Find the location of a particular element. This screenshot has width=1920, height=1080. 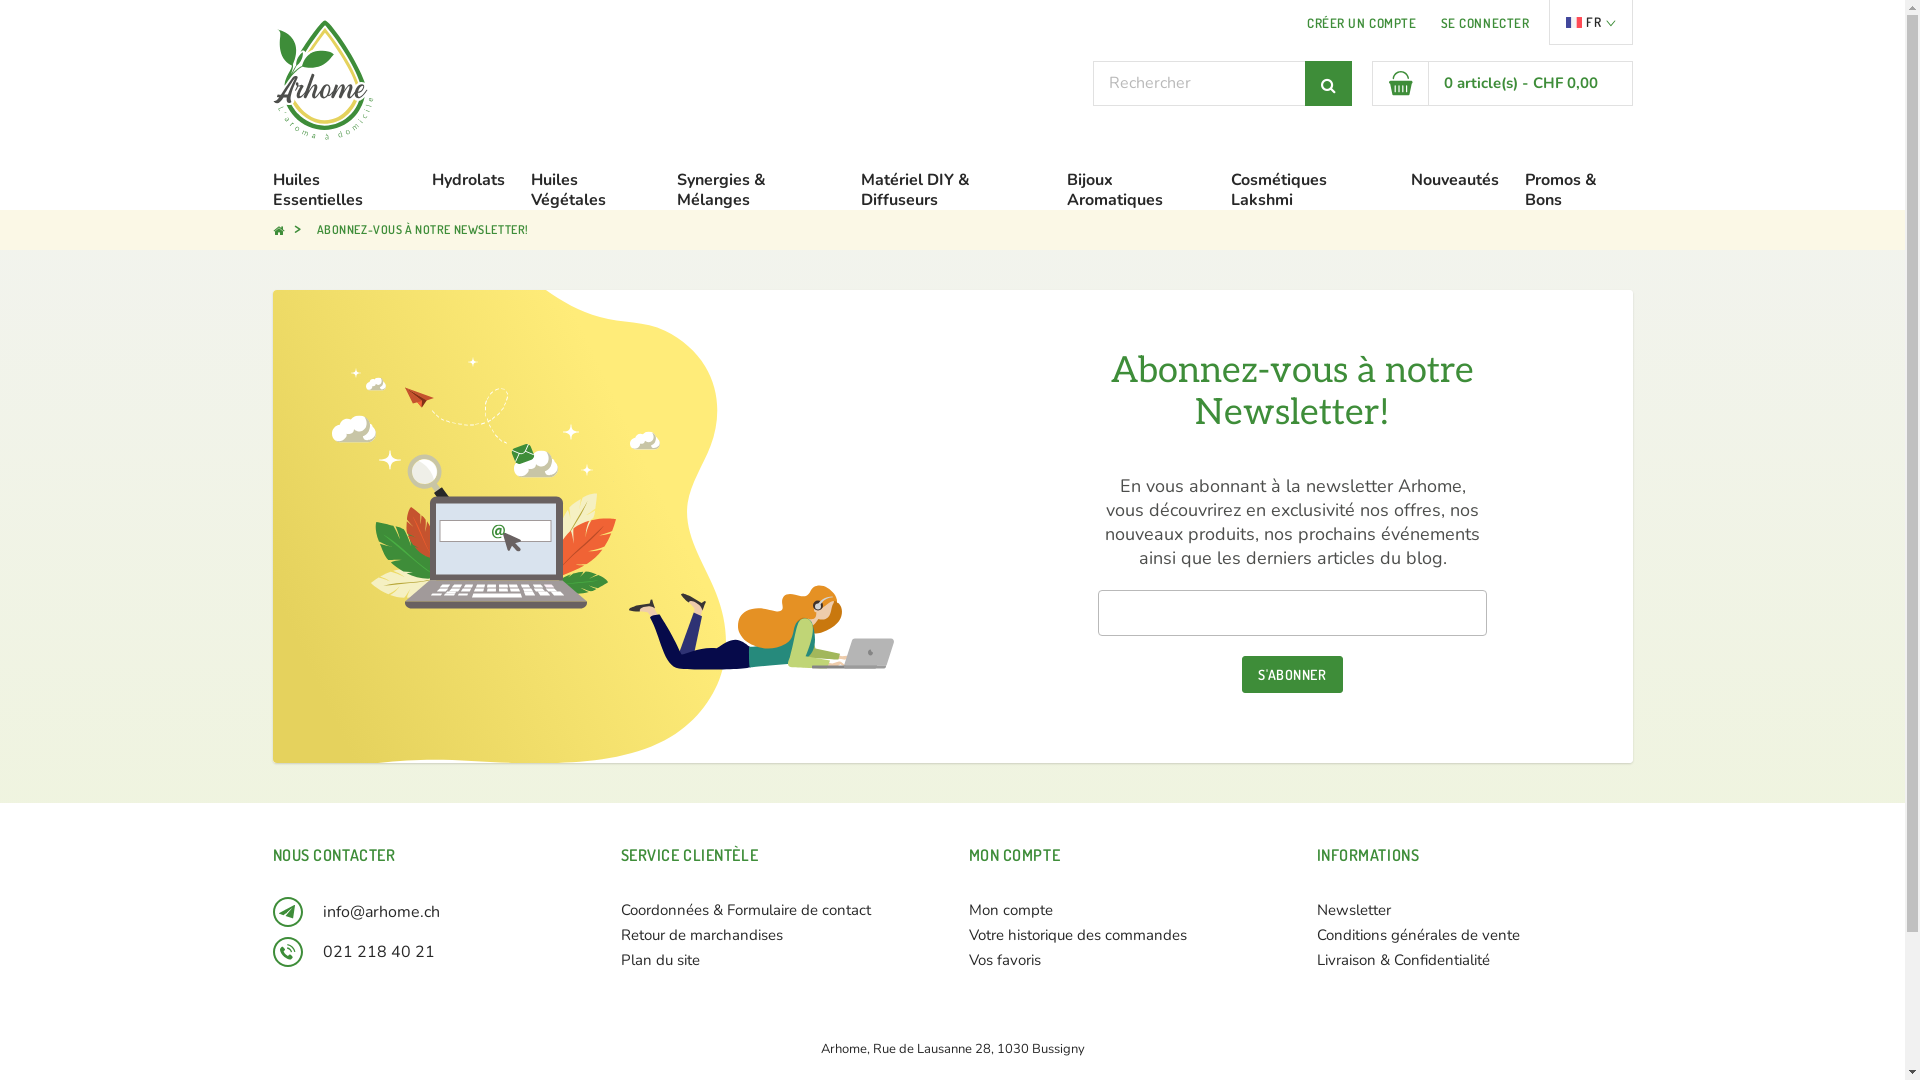

Mon compte is located at coordinates (1010, 910).